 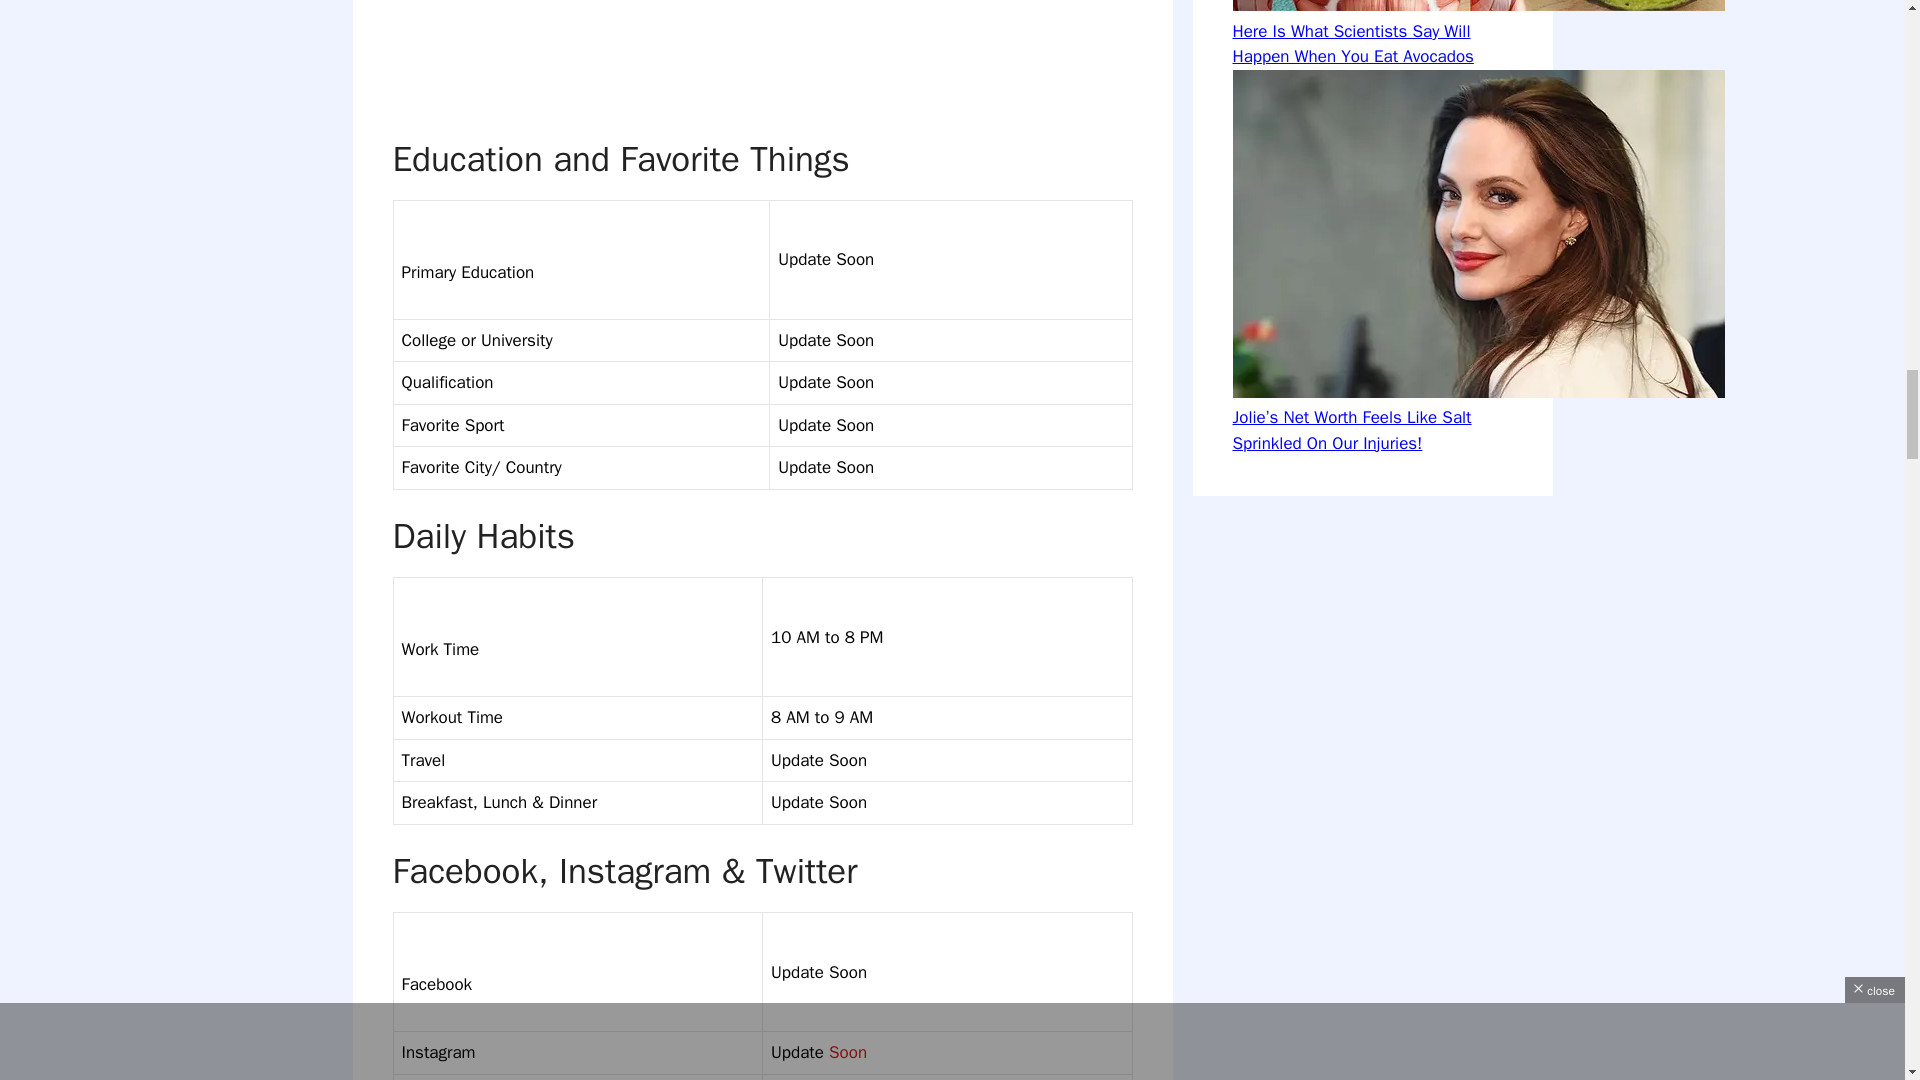 I want to click on Soon, so click(x=848, y=1052).